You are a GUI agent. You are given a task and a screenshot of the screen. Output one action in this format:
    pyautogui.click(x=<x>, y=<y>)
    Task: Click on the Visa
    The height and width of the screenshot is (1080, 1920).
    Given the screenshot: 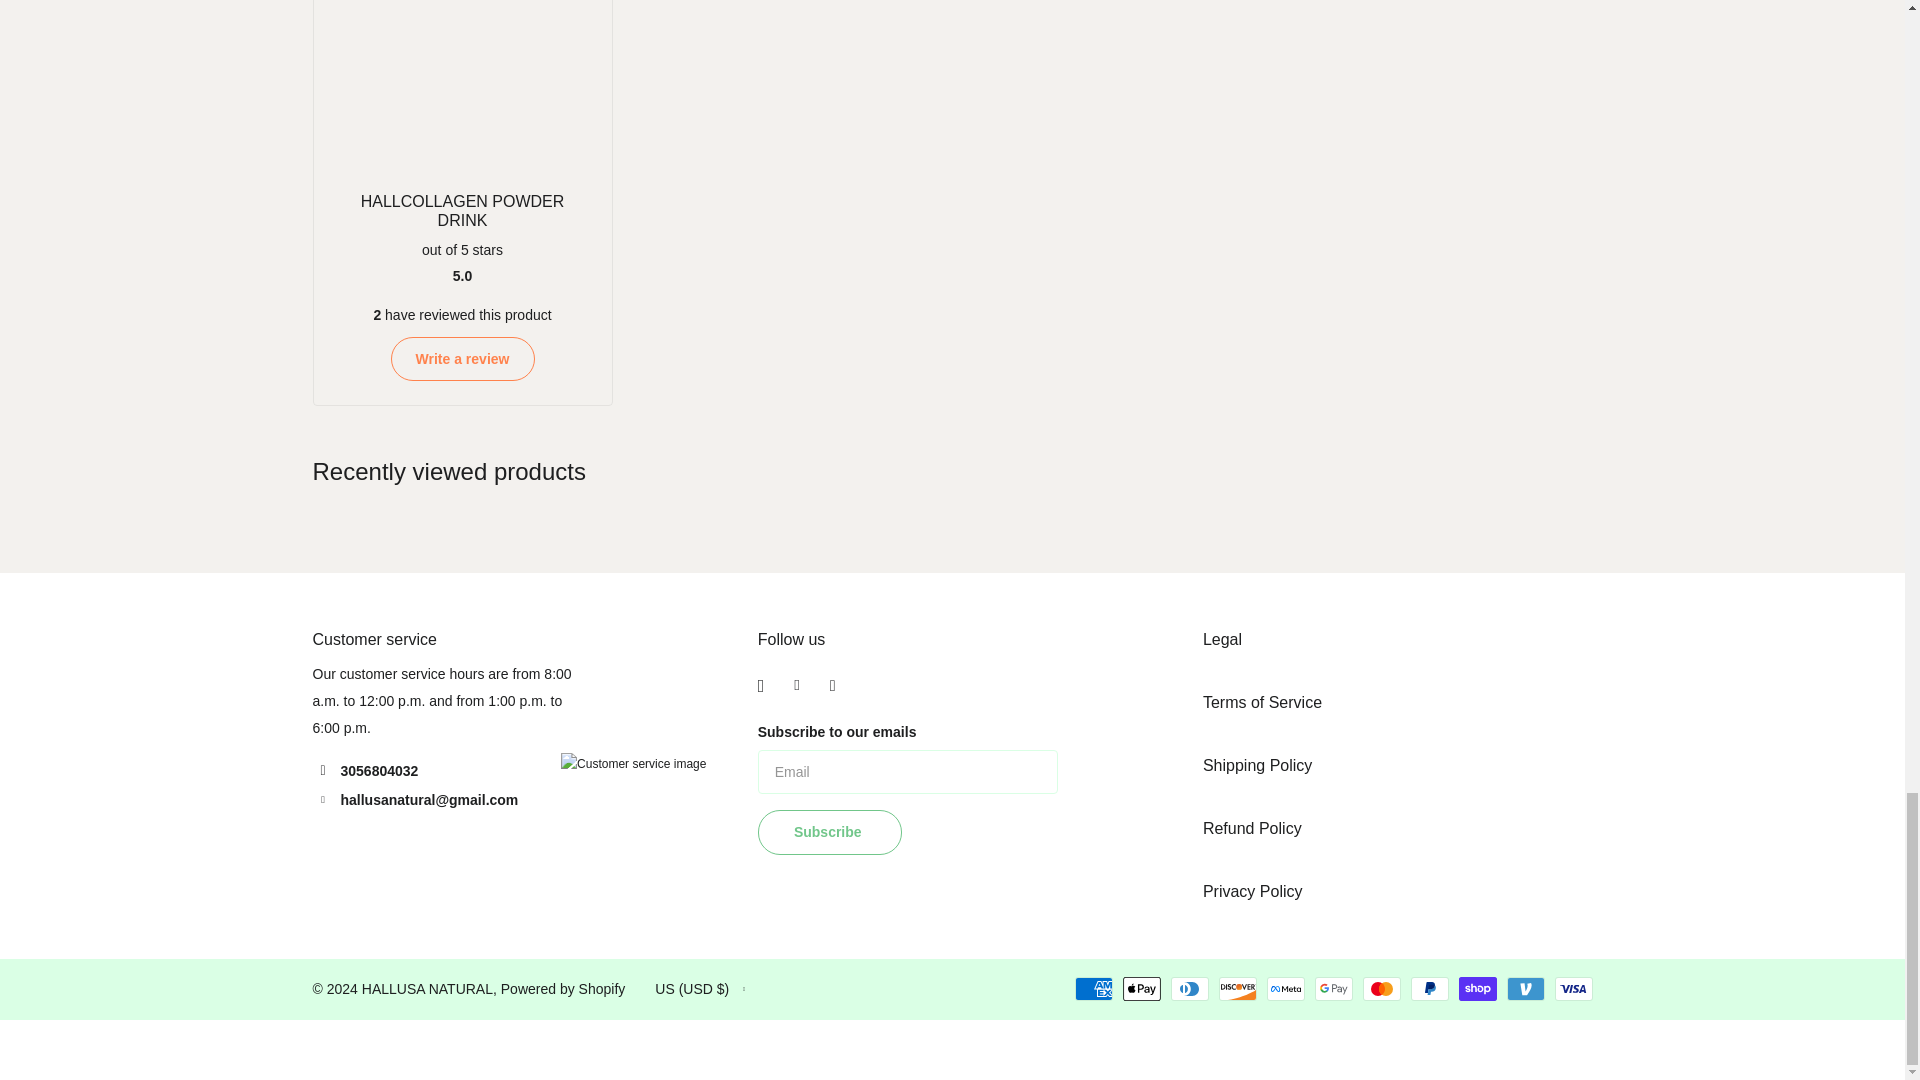 What is the action you would take?
    pyautogui.click(x=1572, y=989)
    